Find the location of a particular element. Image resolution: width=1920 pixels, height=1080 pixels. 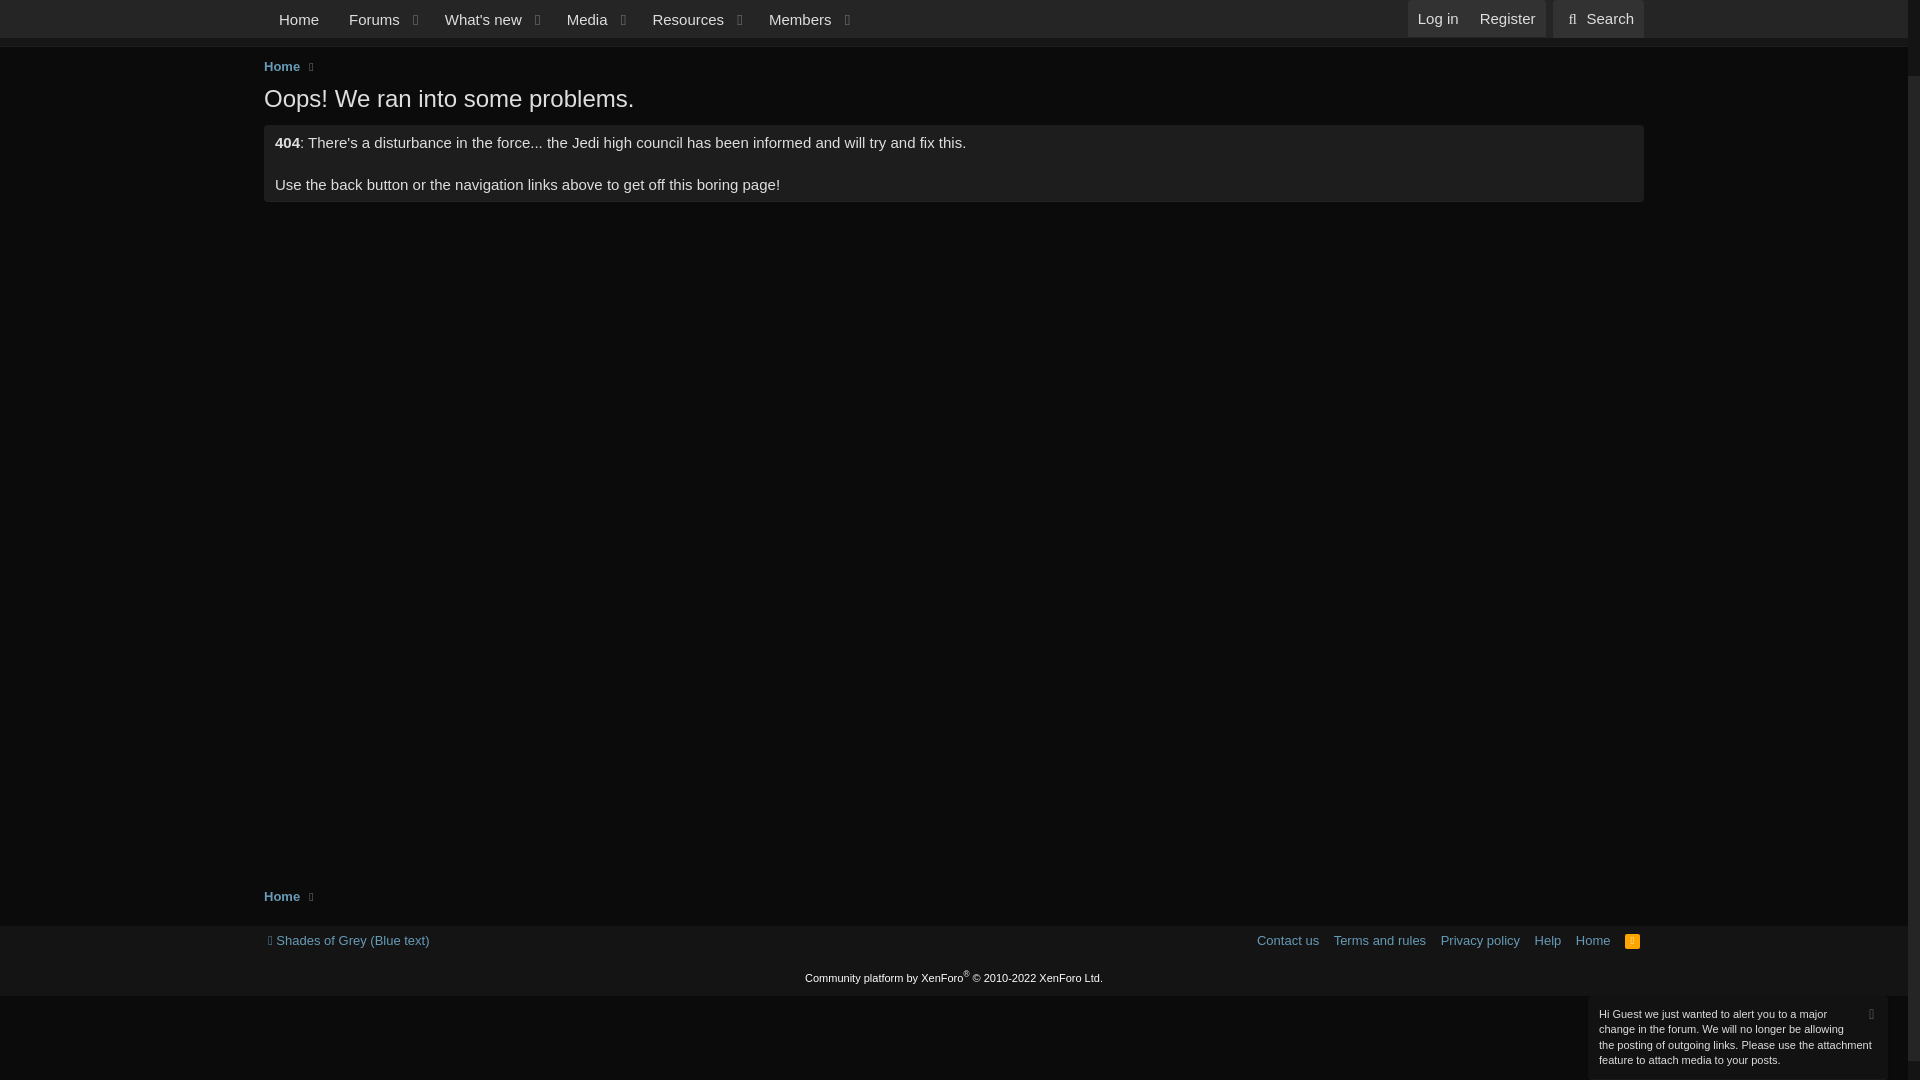

Home is located at coordinates (282, 66).